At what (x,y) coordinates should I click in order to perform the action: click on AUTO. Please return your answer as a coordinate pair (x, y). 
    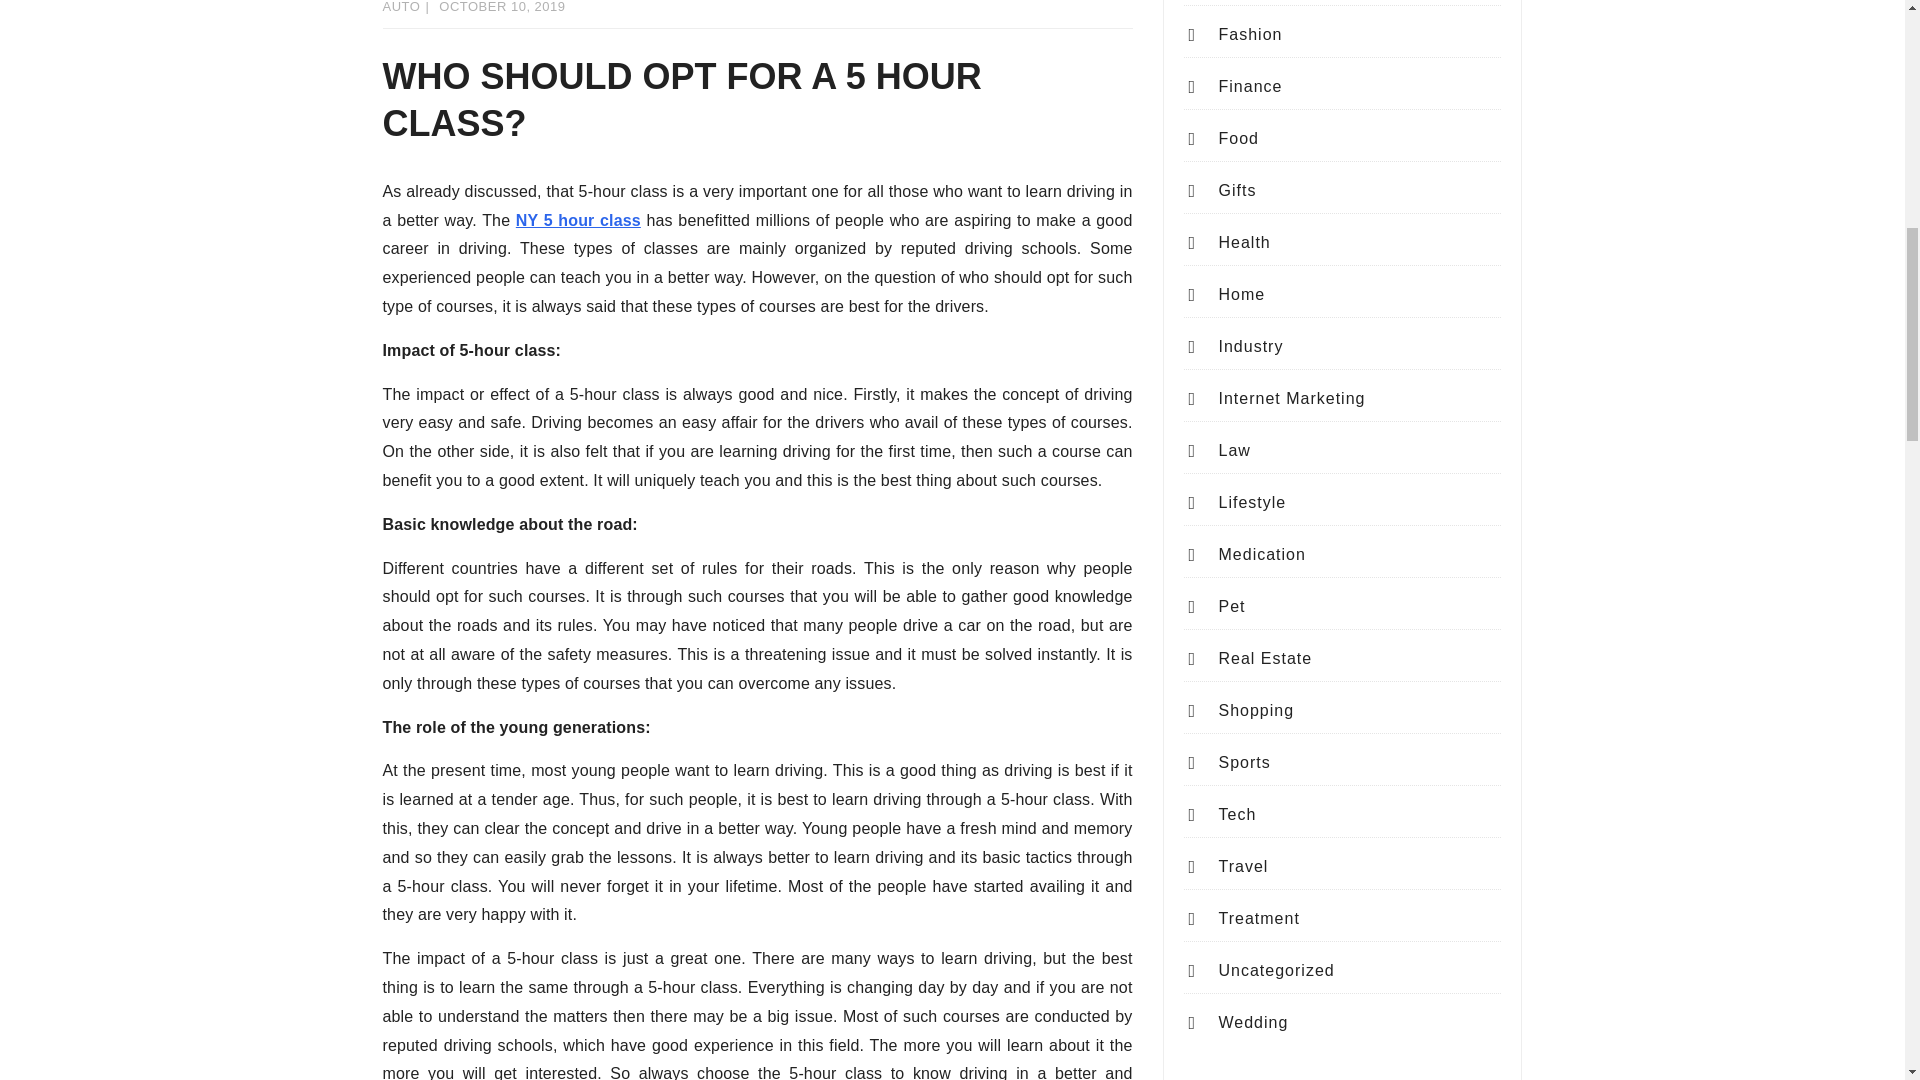
    Looking at the image, I should click on (401, 7).